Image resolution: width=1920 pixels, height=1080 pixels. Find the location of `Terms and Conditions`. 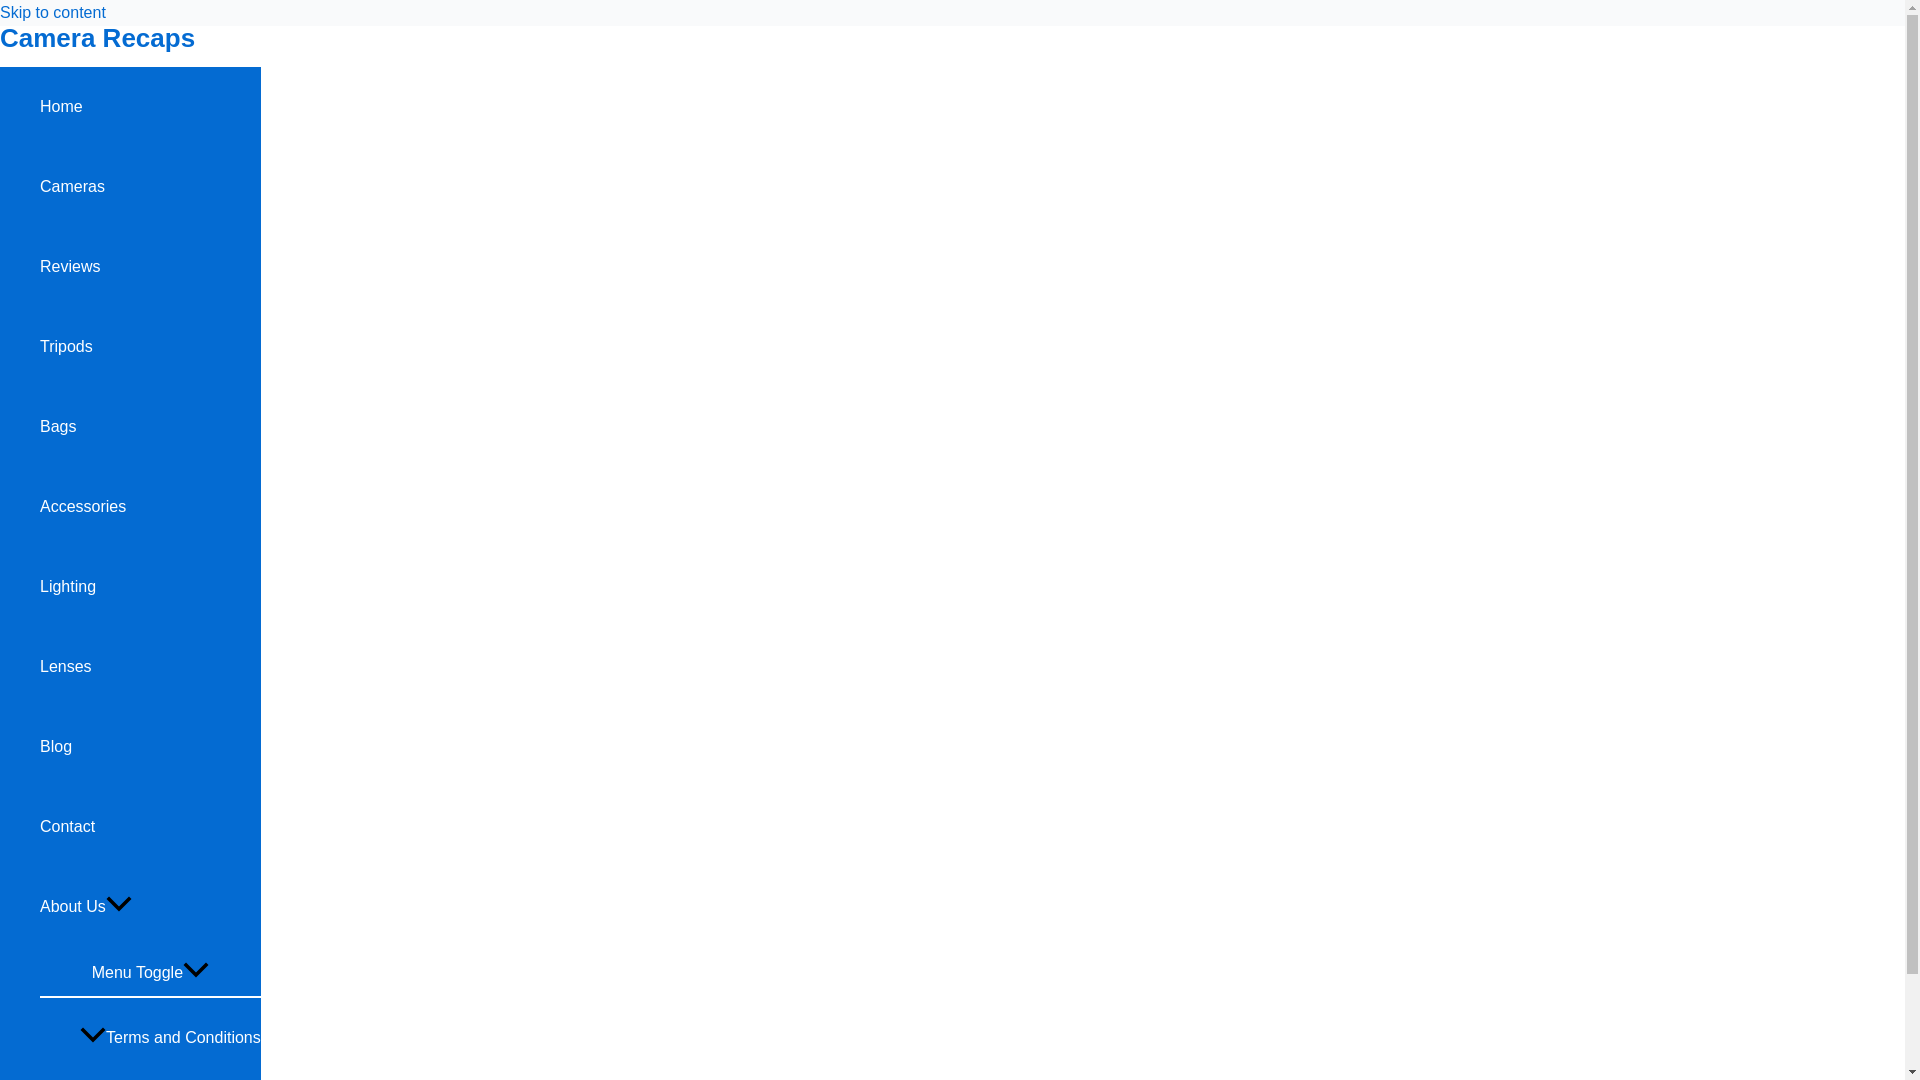

Terms and Conditions is located at coordinates (170, 1037).